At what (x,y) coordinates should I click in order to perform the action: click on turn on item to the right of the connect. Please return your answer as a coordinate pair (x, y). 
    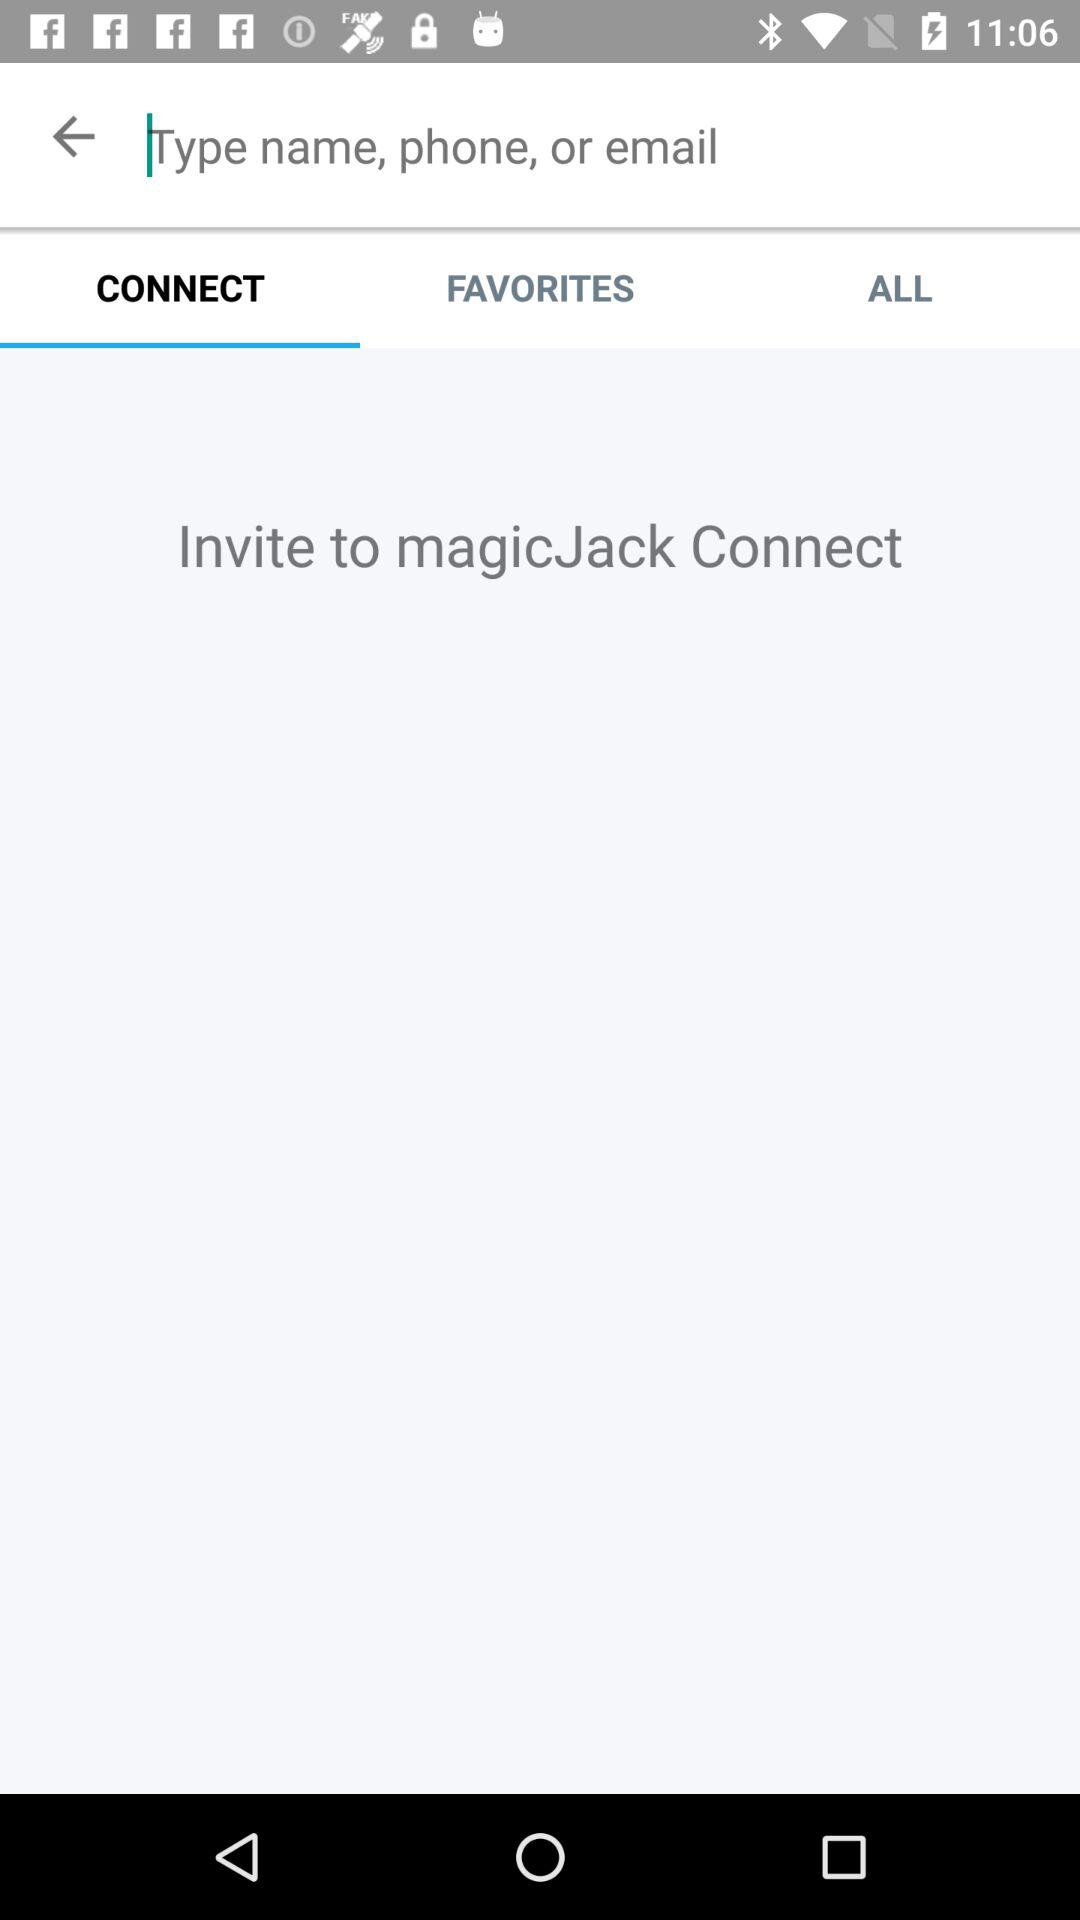
    Looking at the image, I should click on (540, 288).